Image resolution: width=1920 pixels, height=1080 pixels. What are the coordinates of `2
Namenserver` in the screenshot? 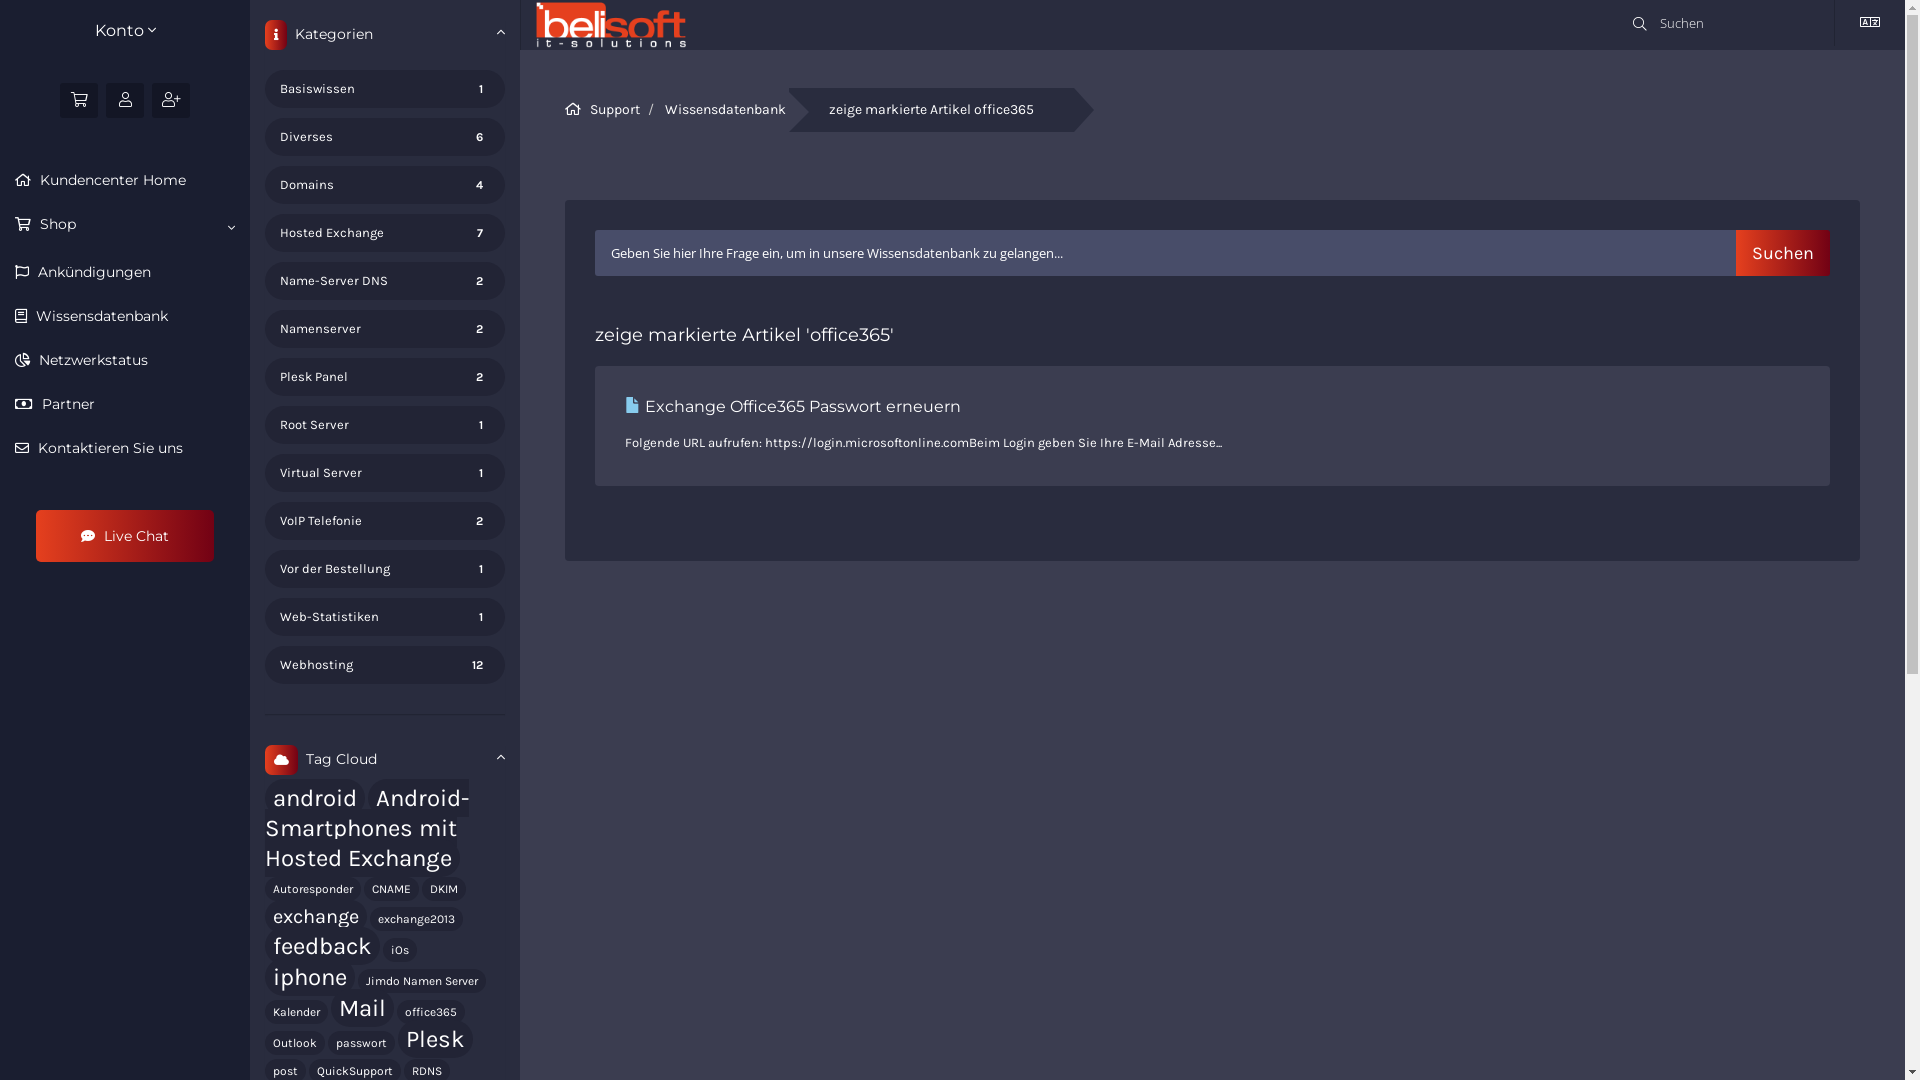 It's located at (384, 329).